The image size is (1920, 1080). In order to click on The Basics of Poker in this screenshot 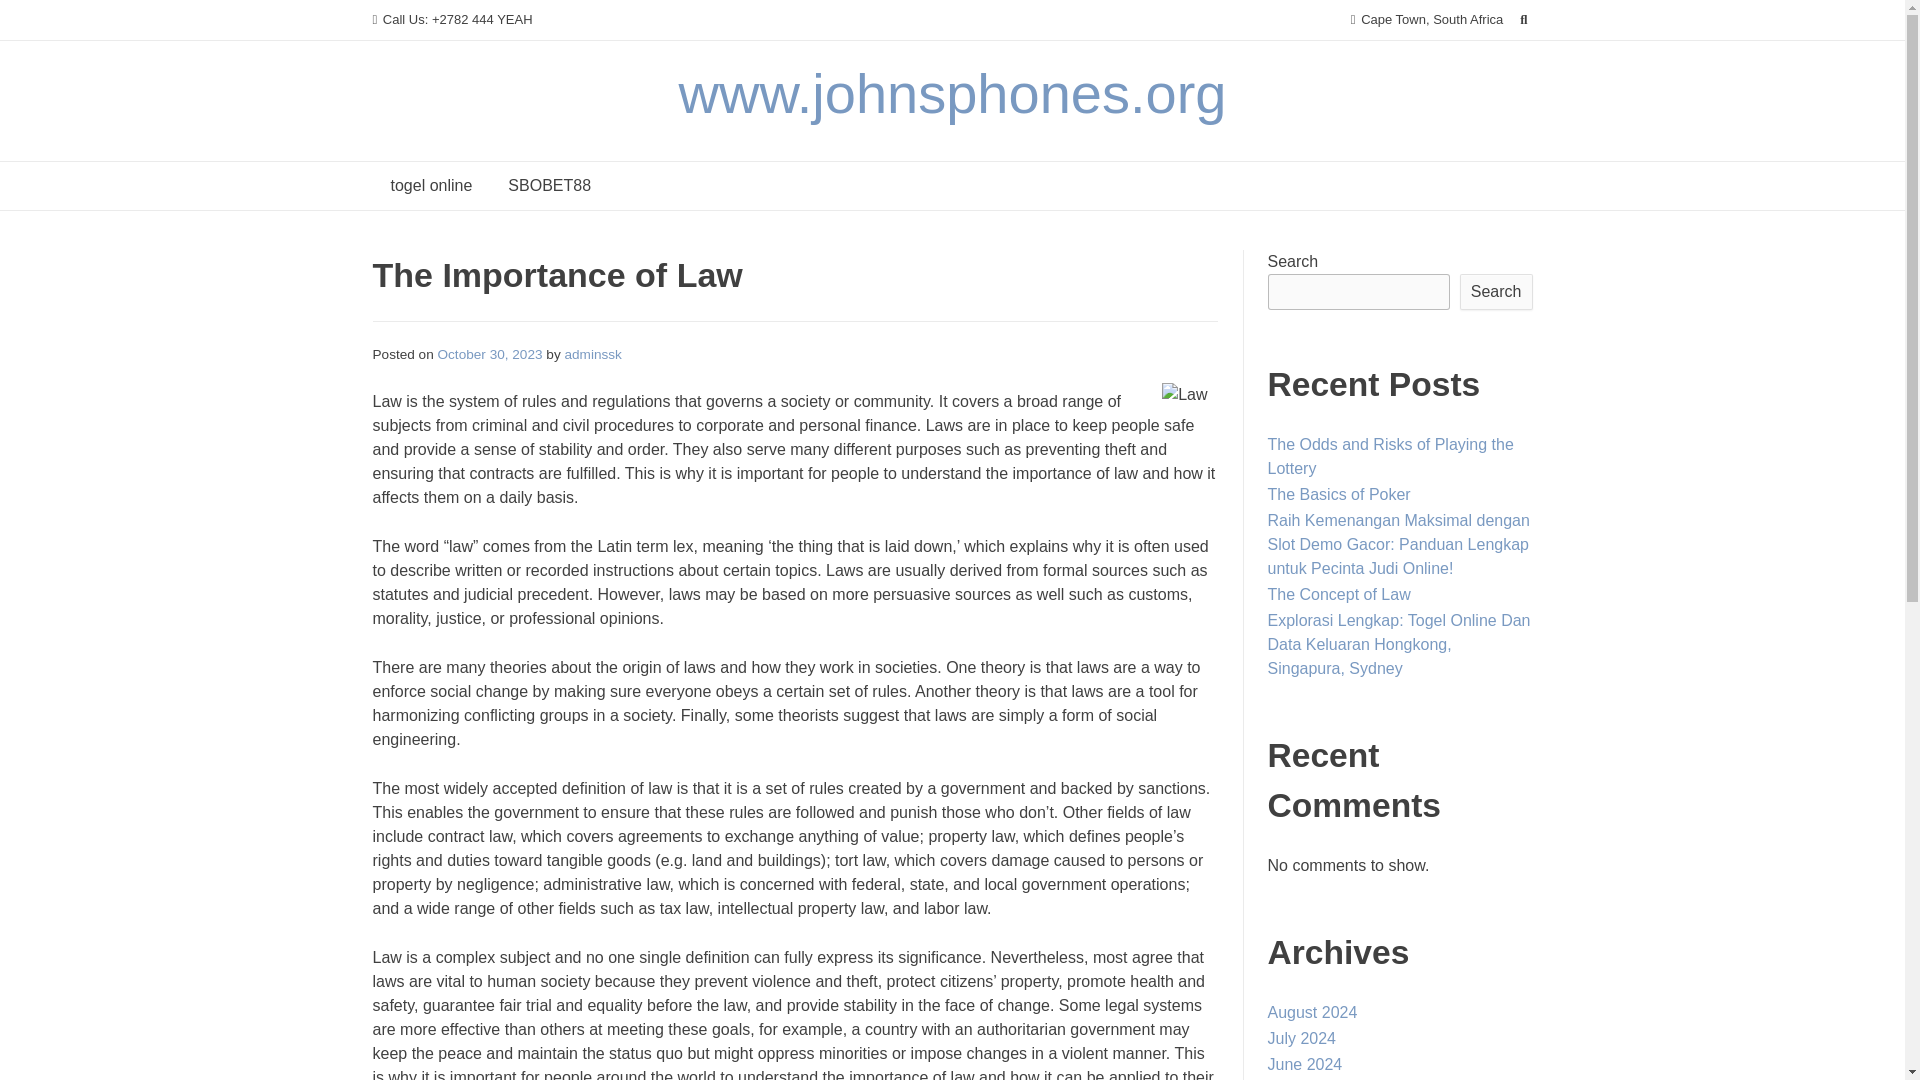, I will do `click(1339, 494)`.